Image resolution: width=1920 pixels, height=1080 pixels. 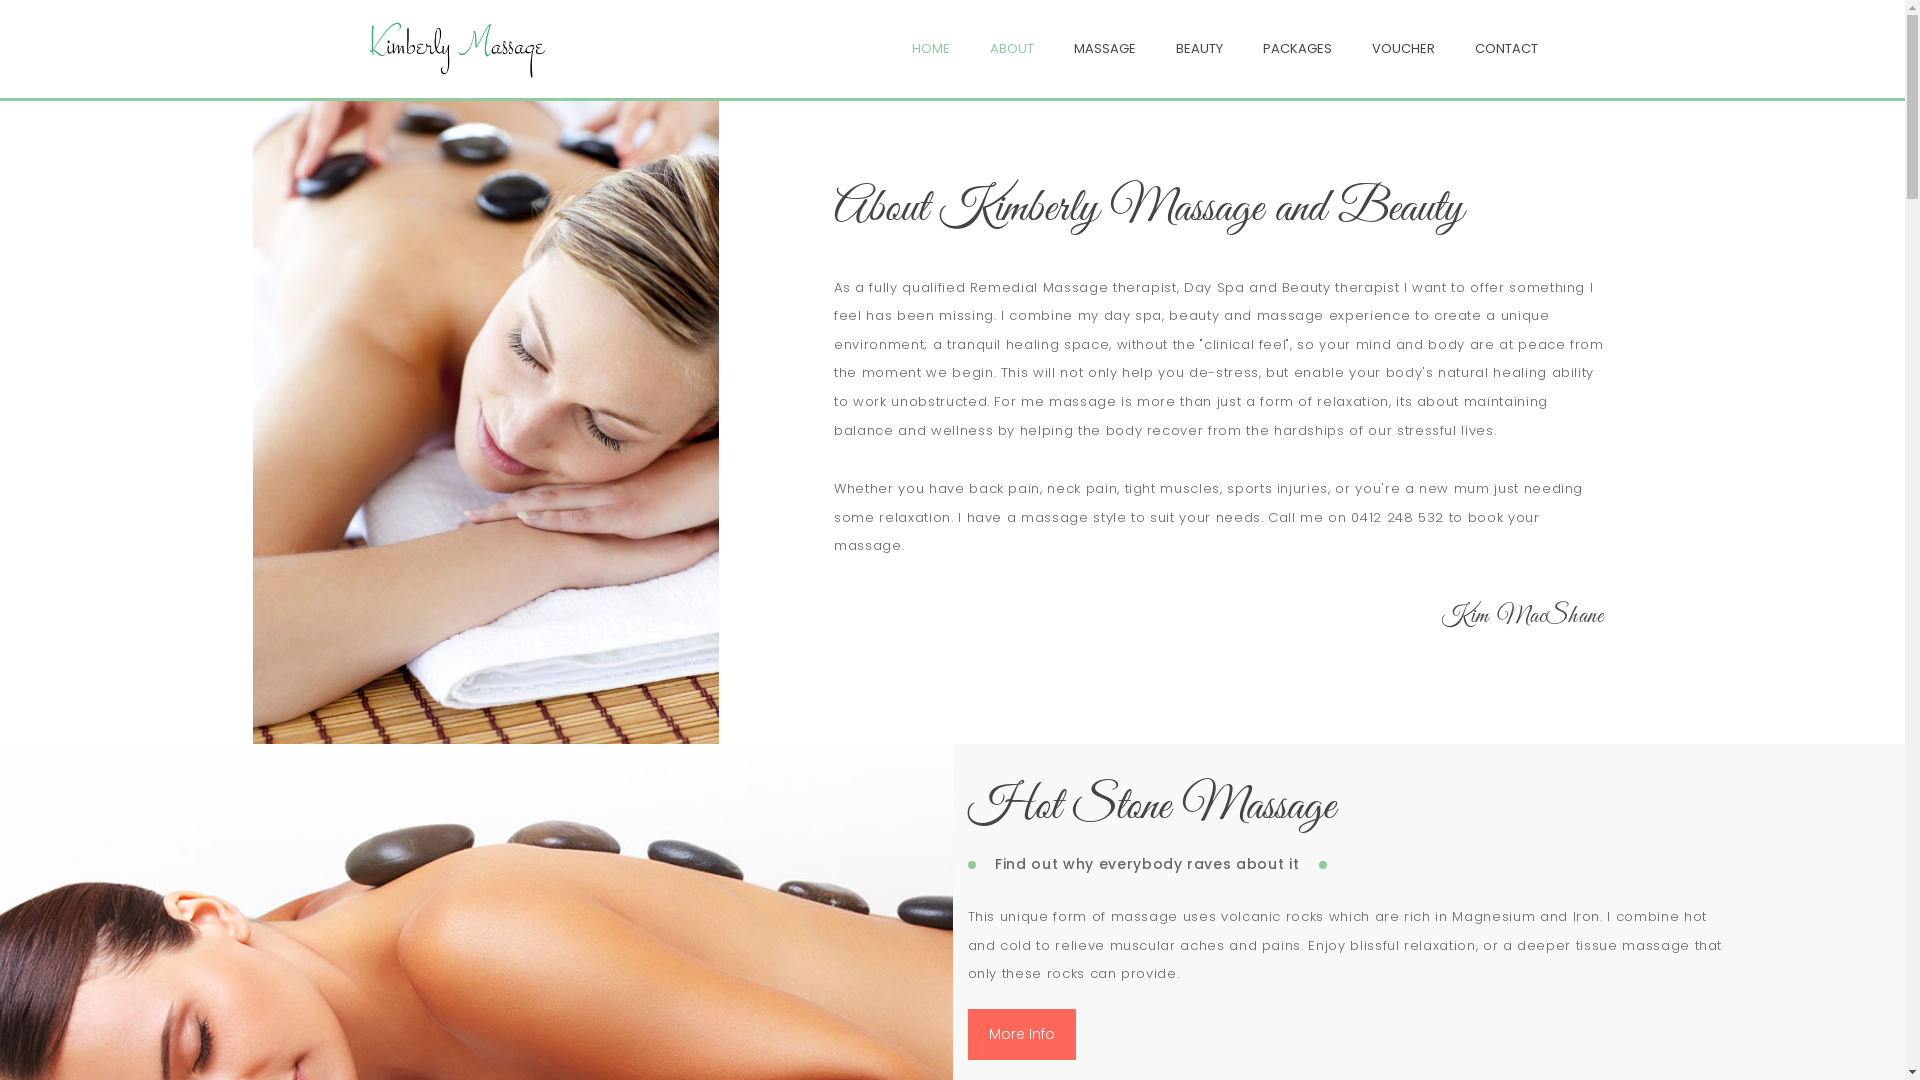 I want to click on HOME, so click(x=931, y=48).